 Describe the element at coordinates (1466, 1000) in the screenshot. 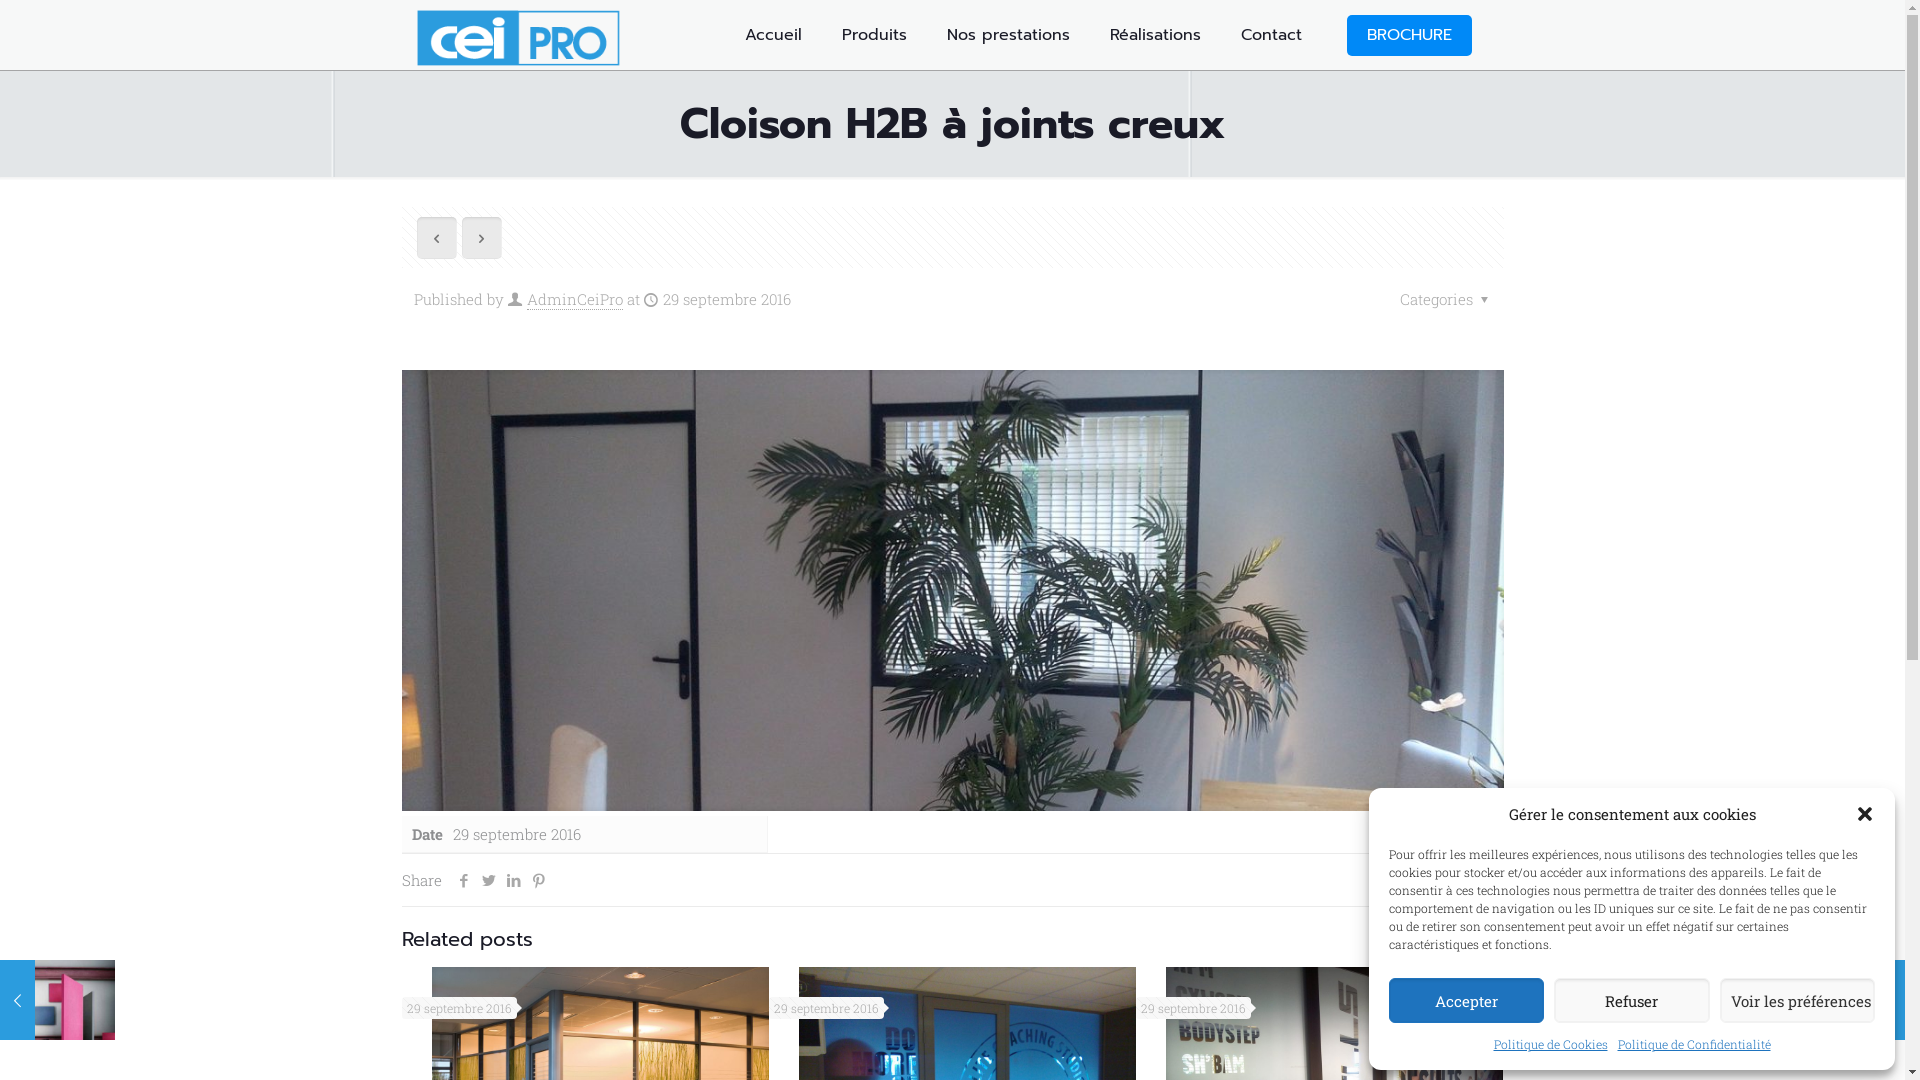

I see `Accepter` at that location.